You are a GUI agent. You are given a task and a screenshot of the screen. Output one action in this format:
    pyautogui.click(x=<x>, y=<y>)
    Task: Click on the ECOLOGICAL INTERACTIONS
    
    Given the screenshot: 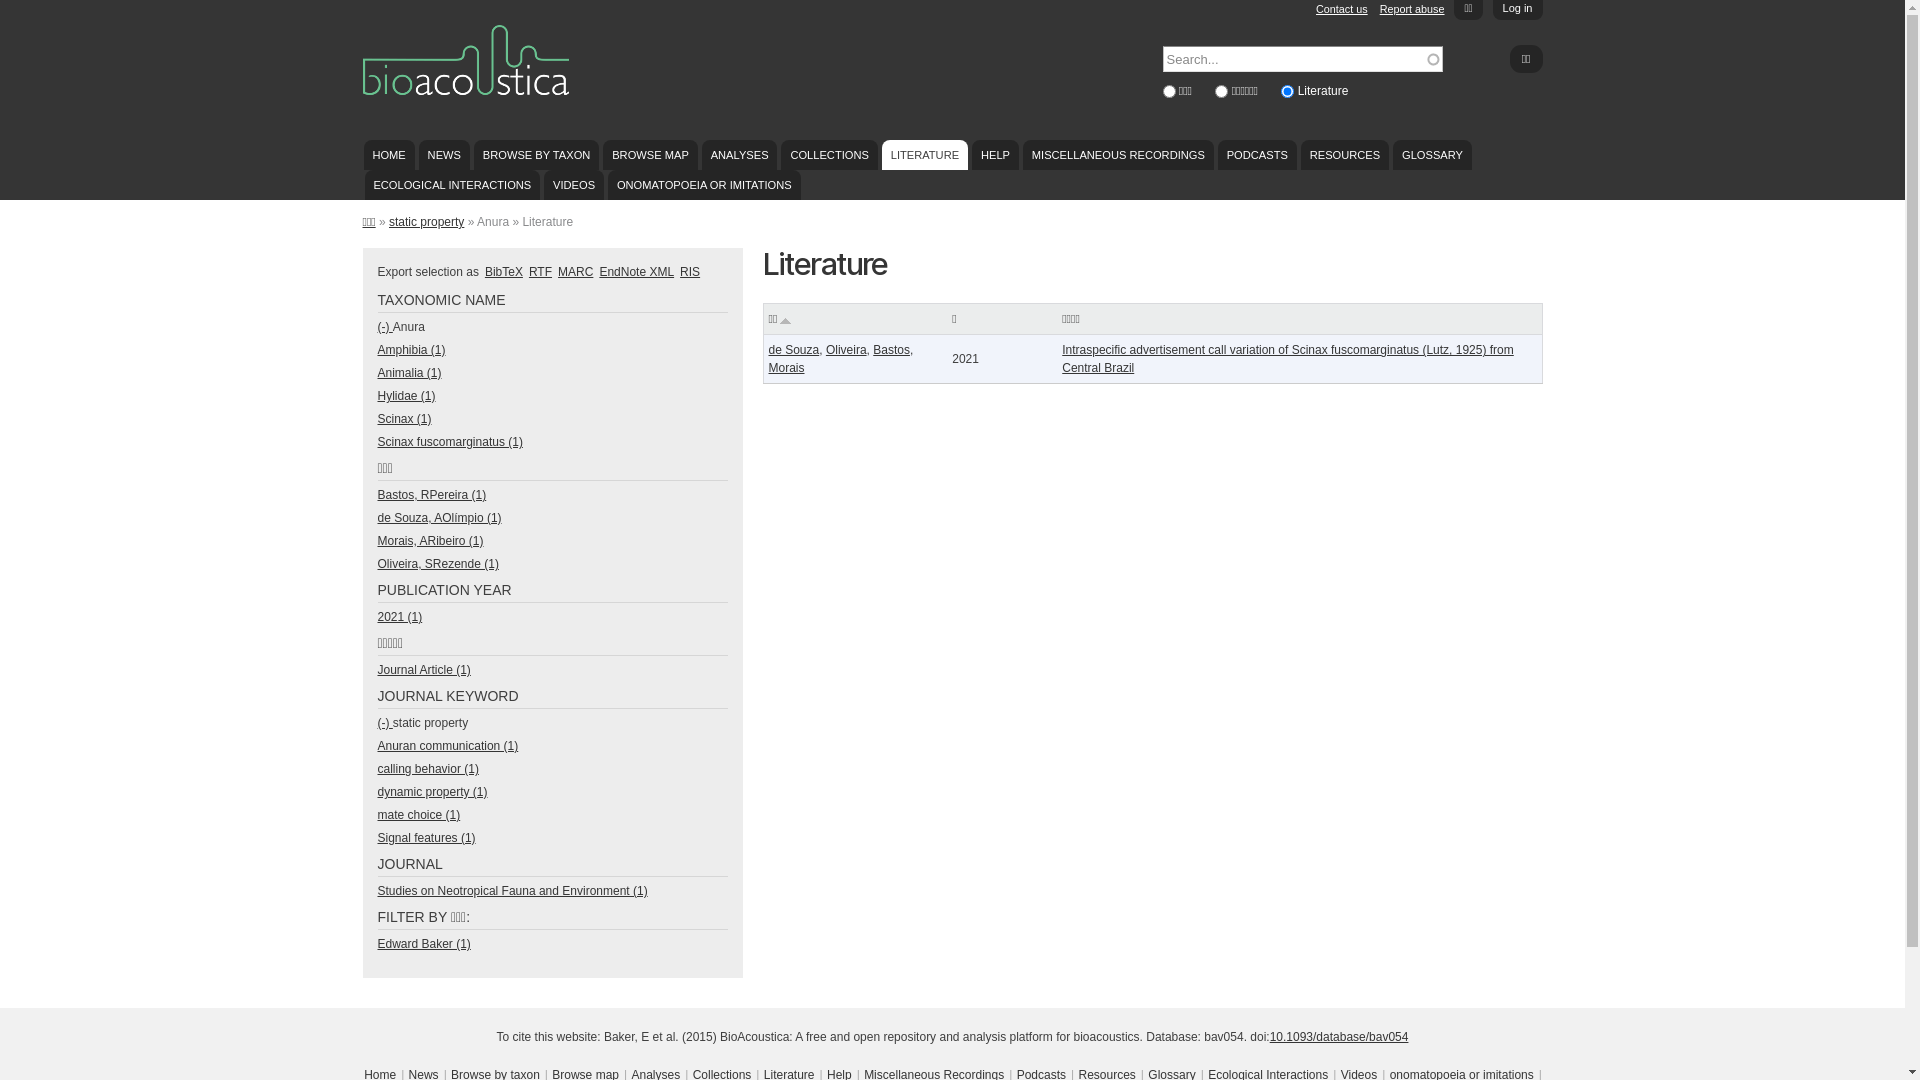 What is the action you would take?
    pyautogui.click(x=452, y=185)
    